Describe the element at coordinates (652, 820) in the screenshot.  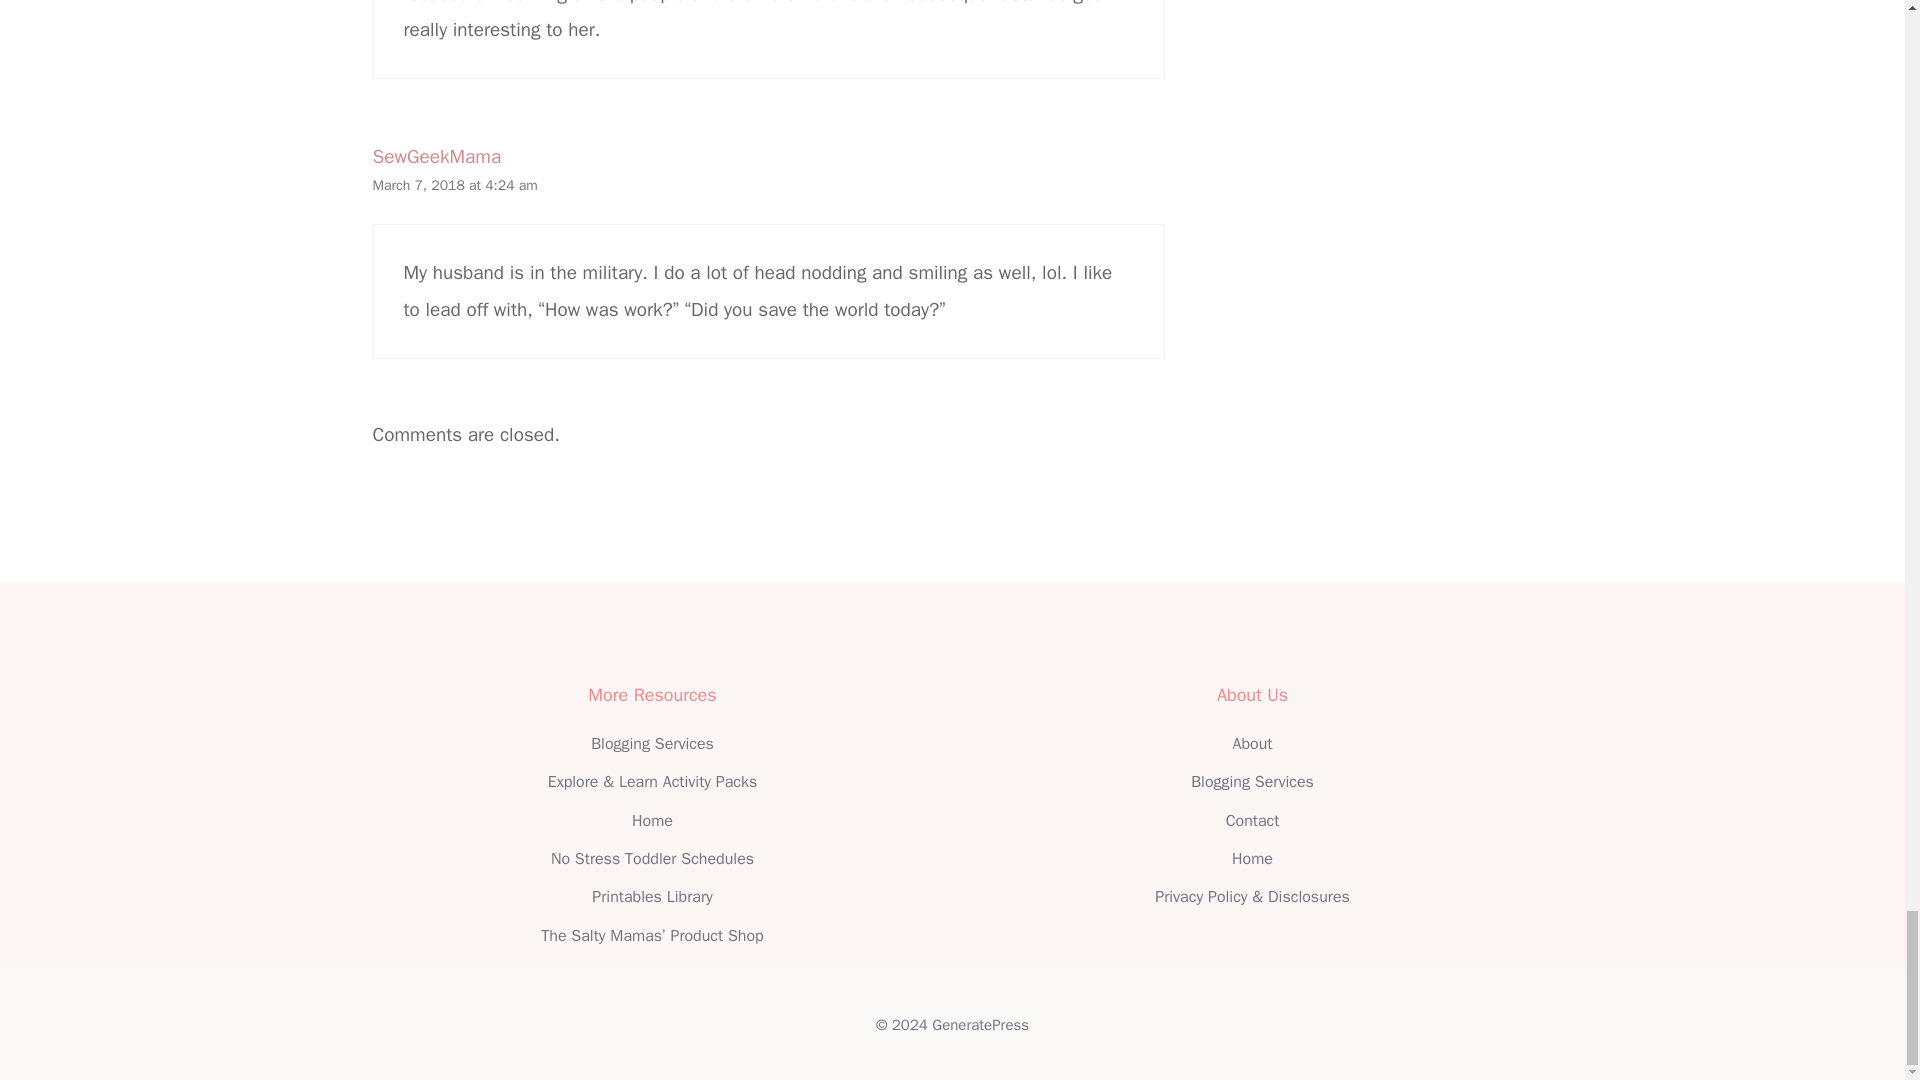
I see `Home` at that location.